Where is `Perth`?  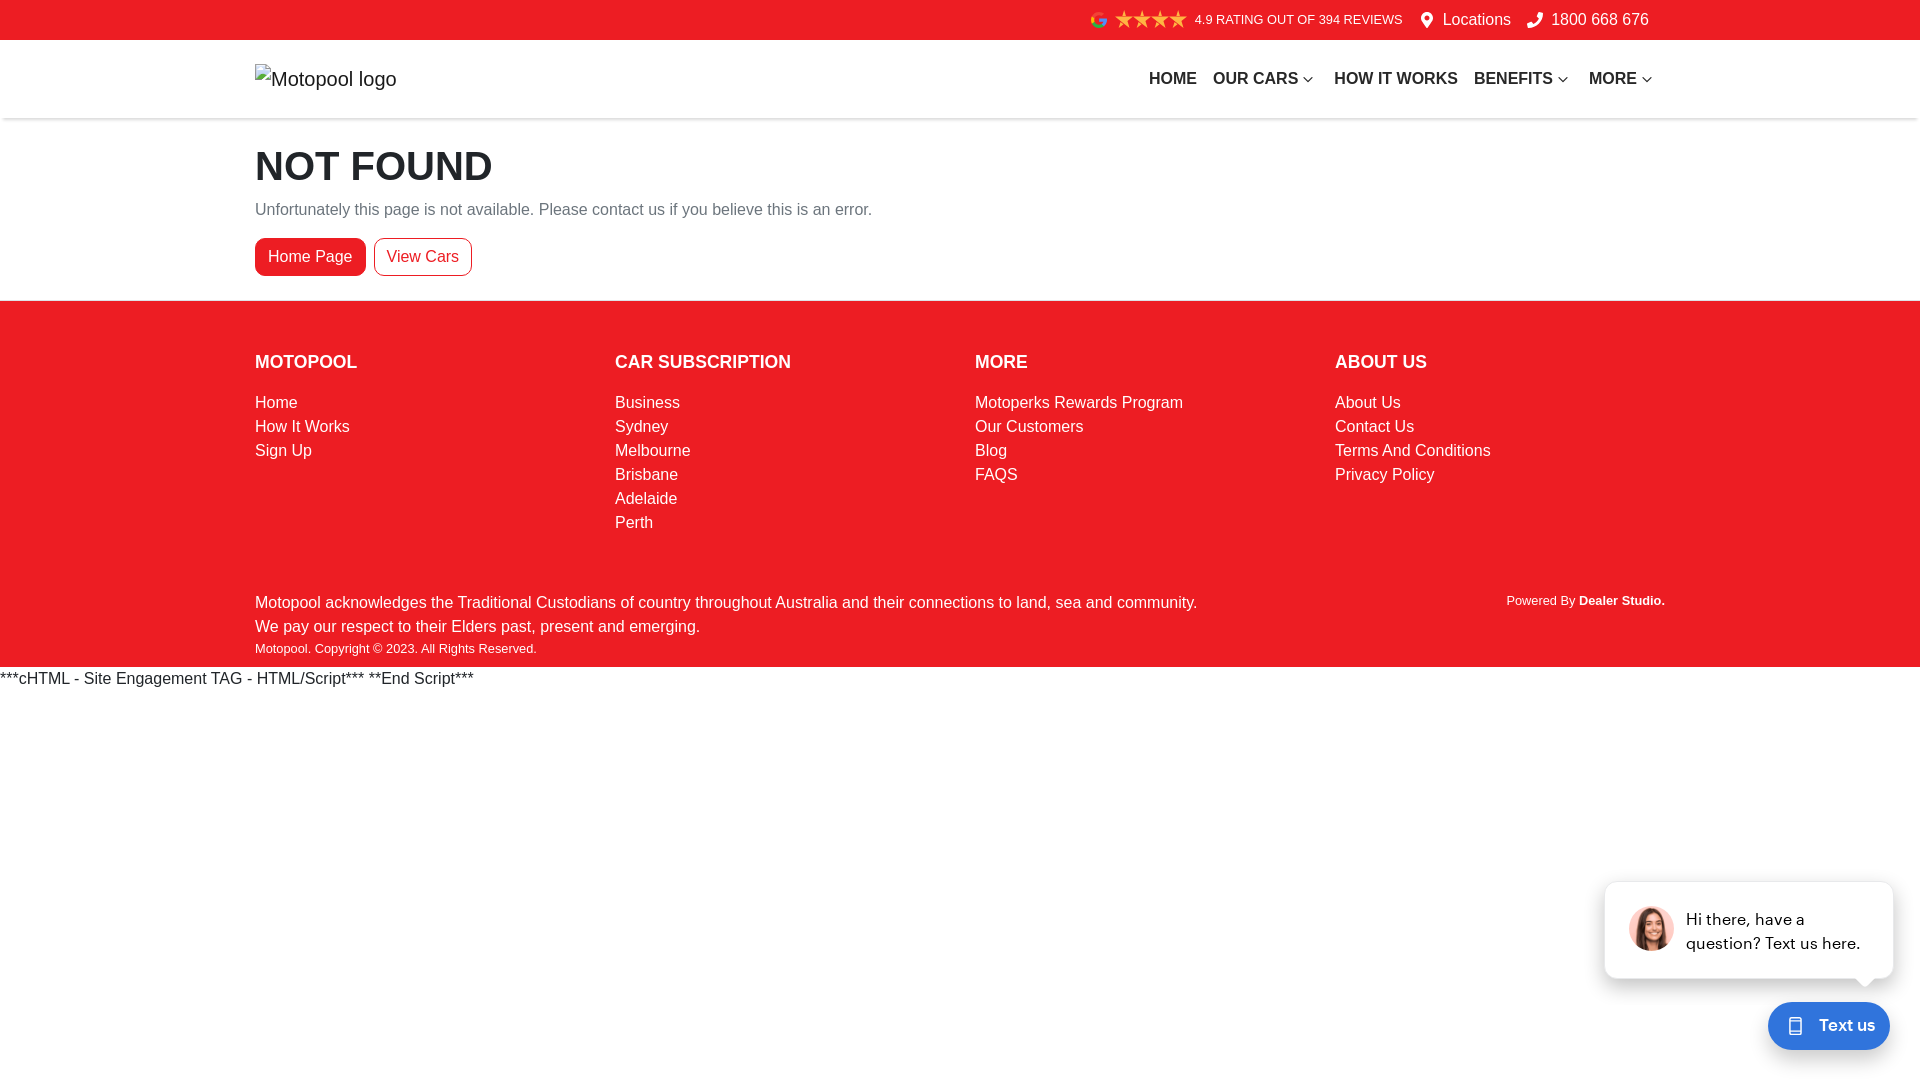
Perth is located at coordinates (634, 522).